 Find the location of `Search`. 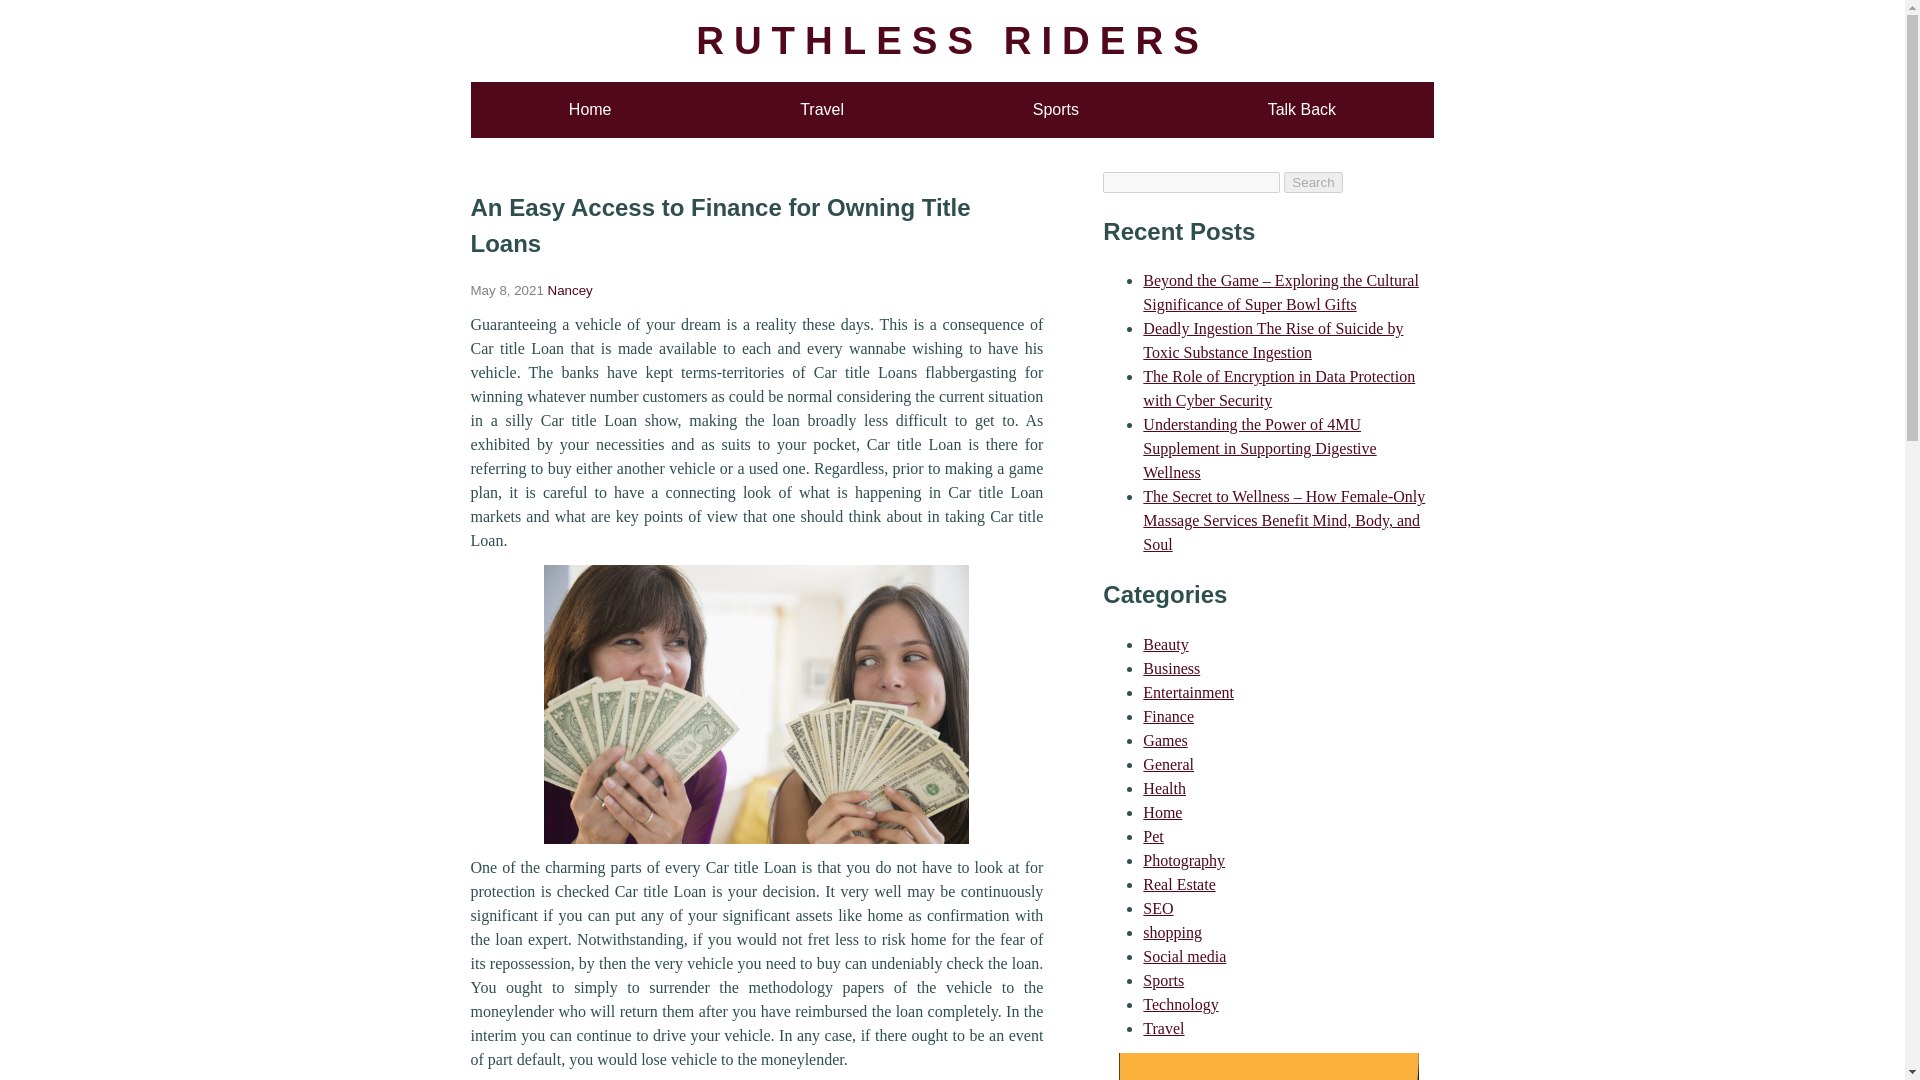

Search is located at coordinates (1313, 182).